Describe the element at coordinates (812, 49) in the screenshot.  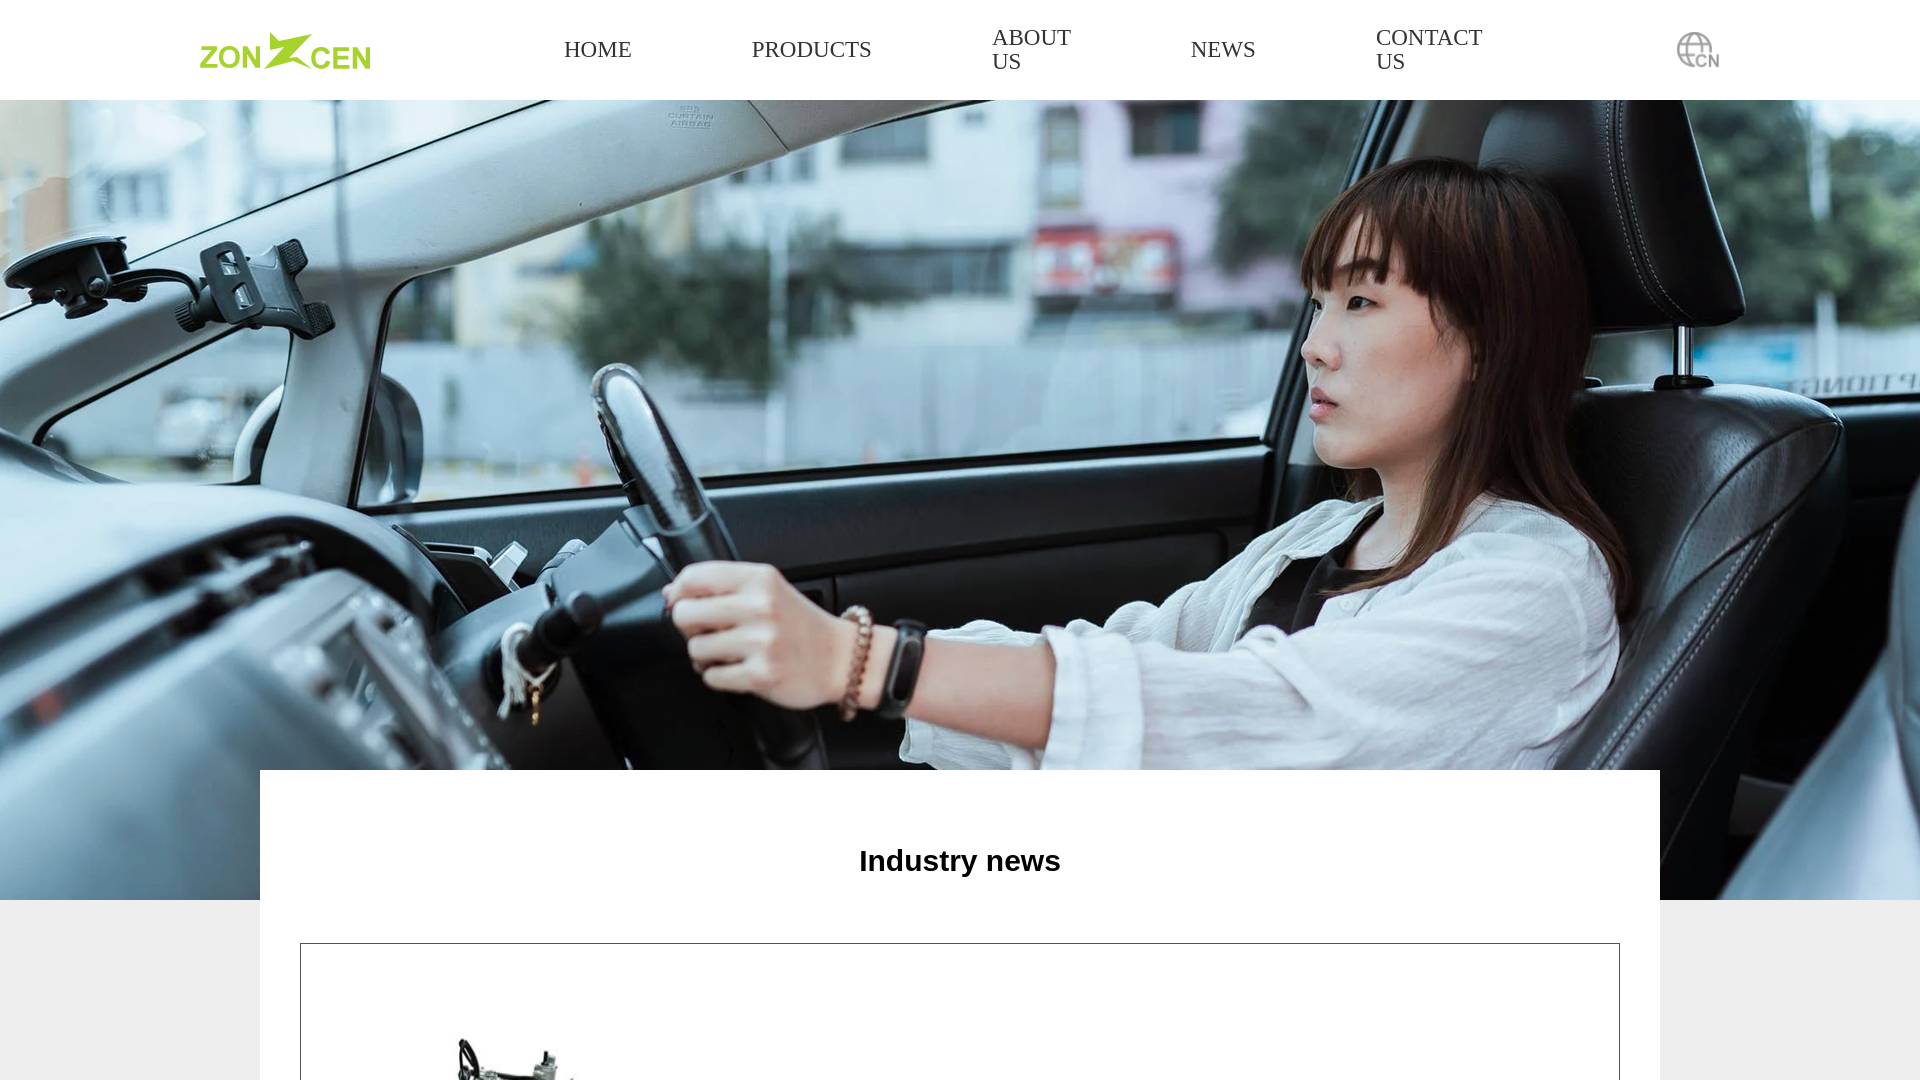
I see `PRODUCTS` at that location.